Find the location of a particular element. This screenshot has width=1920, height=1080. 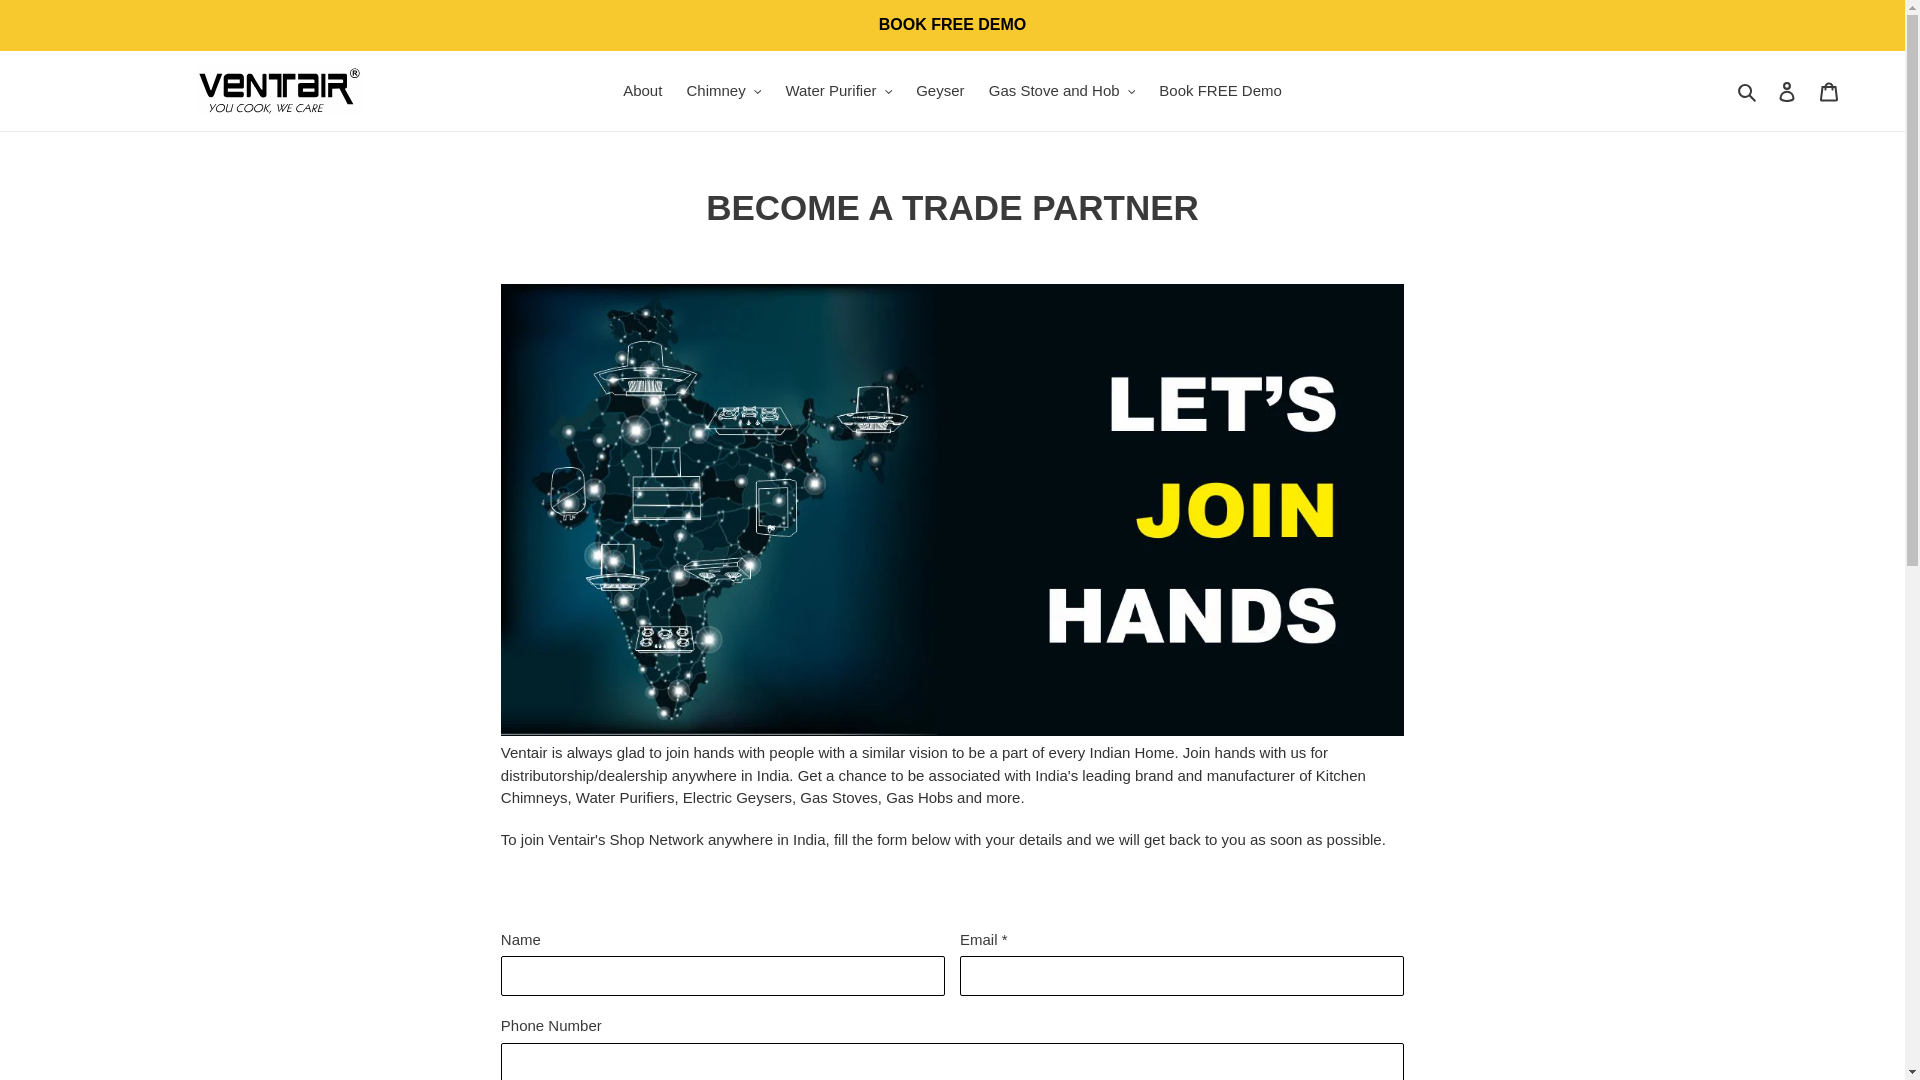

Book FREE Demo is located at coordinates (1220, 90).